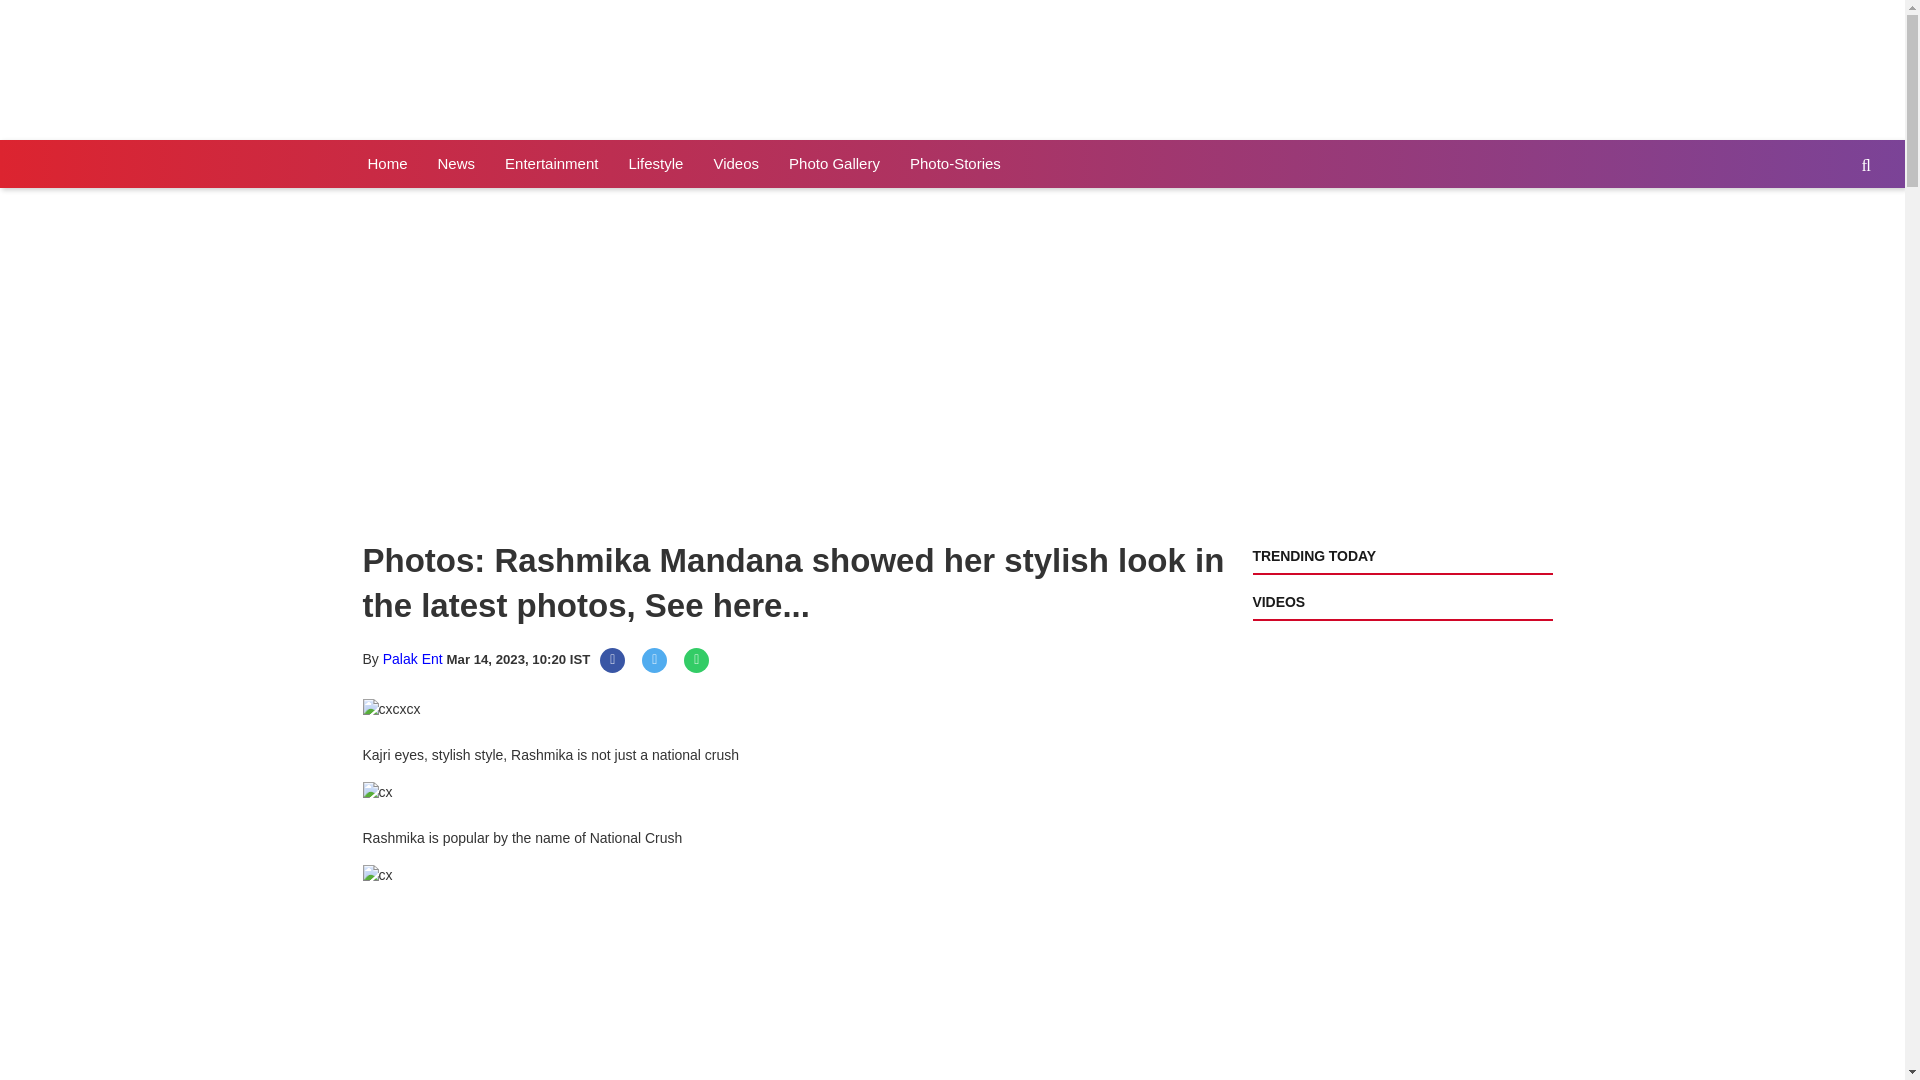 This screenshot has width=1920, height=1080. Describe the element at coordinates (412, 659) in the screenshot. I see `Palak Ent` at that location.